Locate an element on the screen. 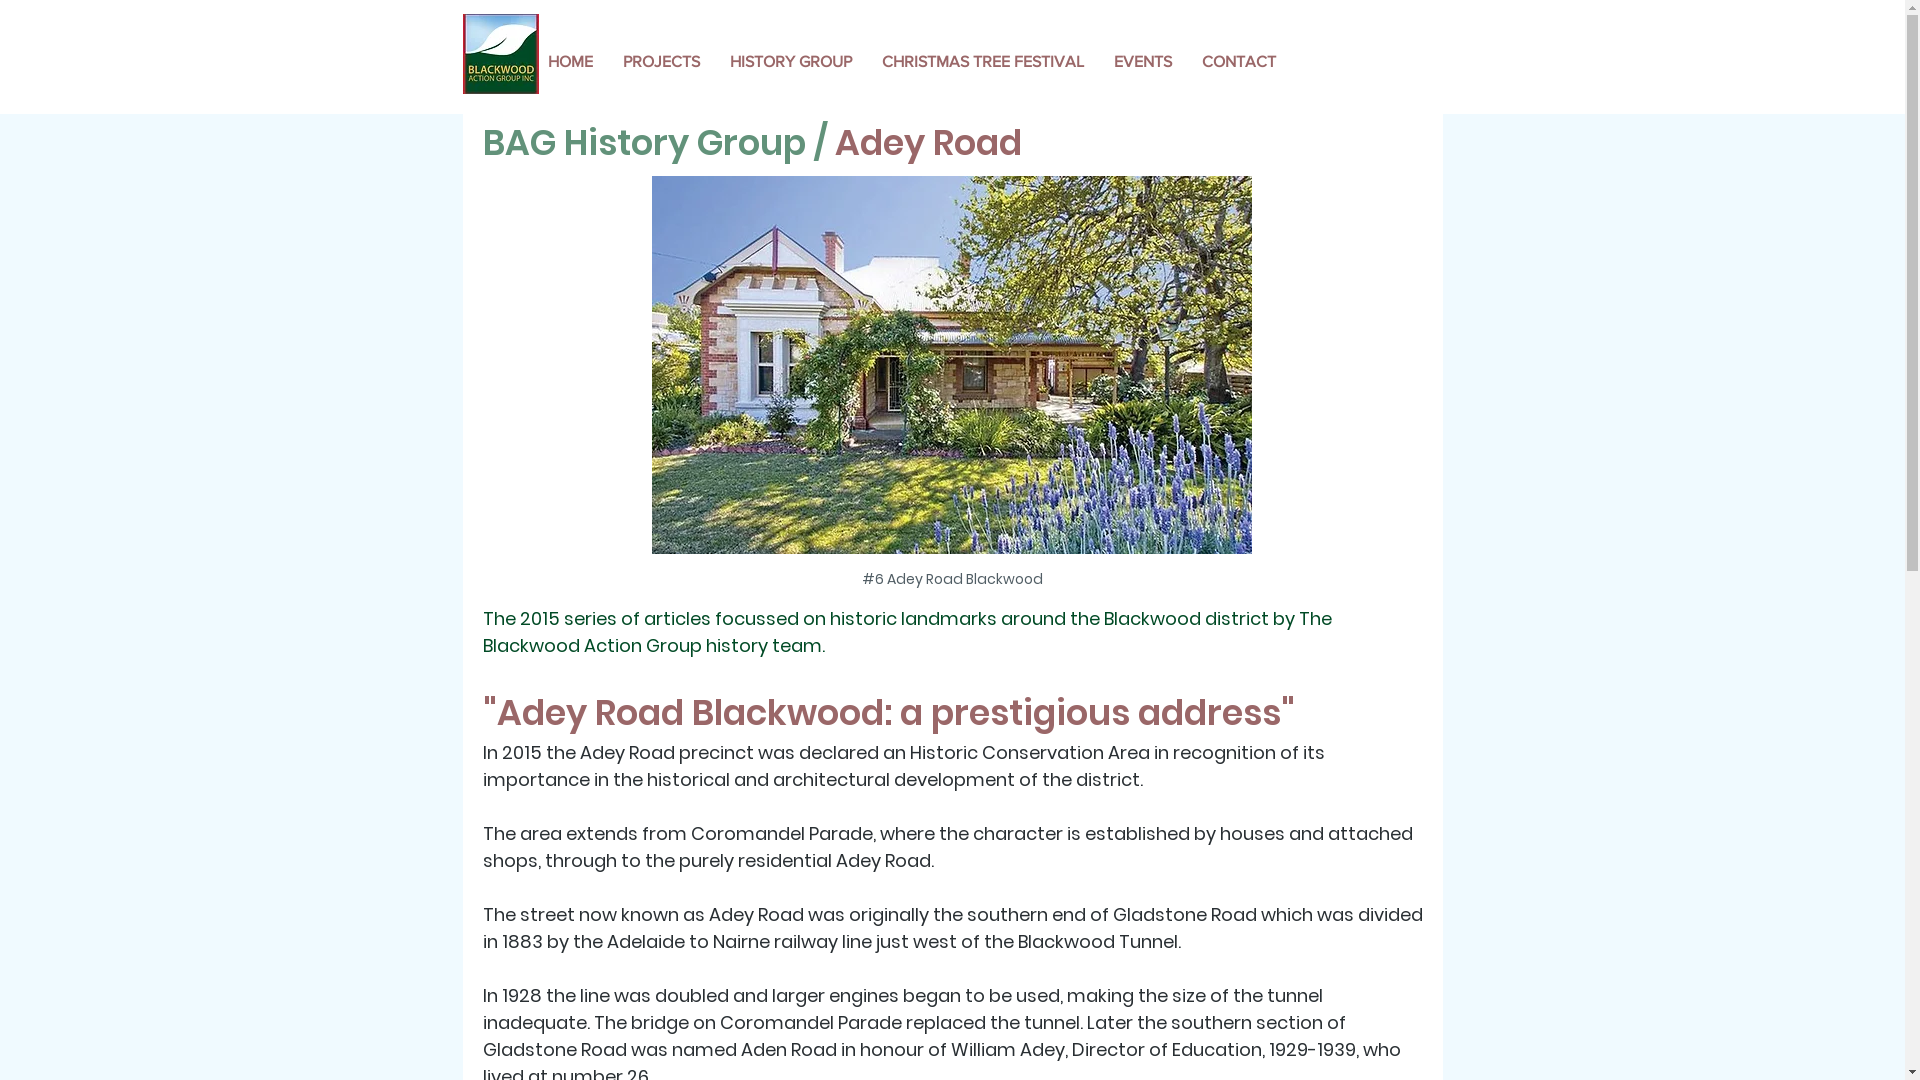 This screenshot has height=1080, width=1920. HISTORY GROUP is located at coordinates (790, 62).